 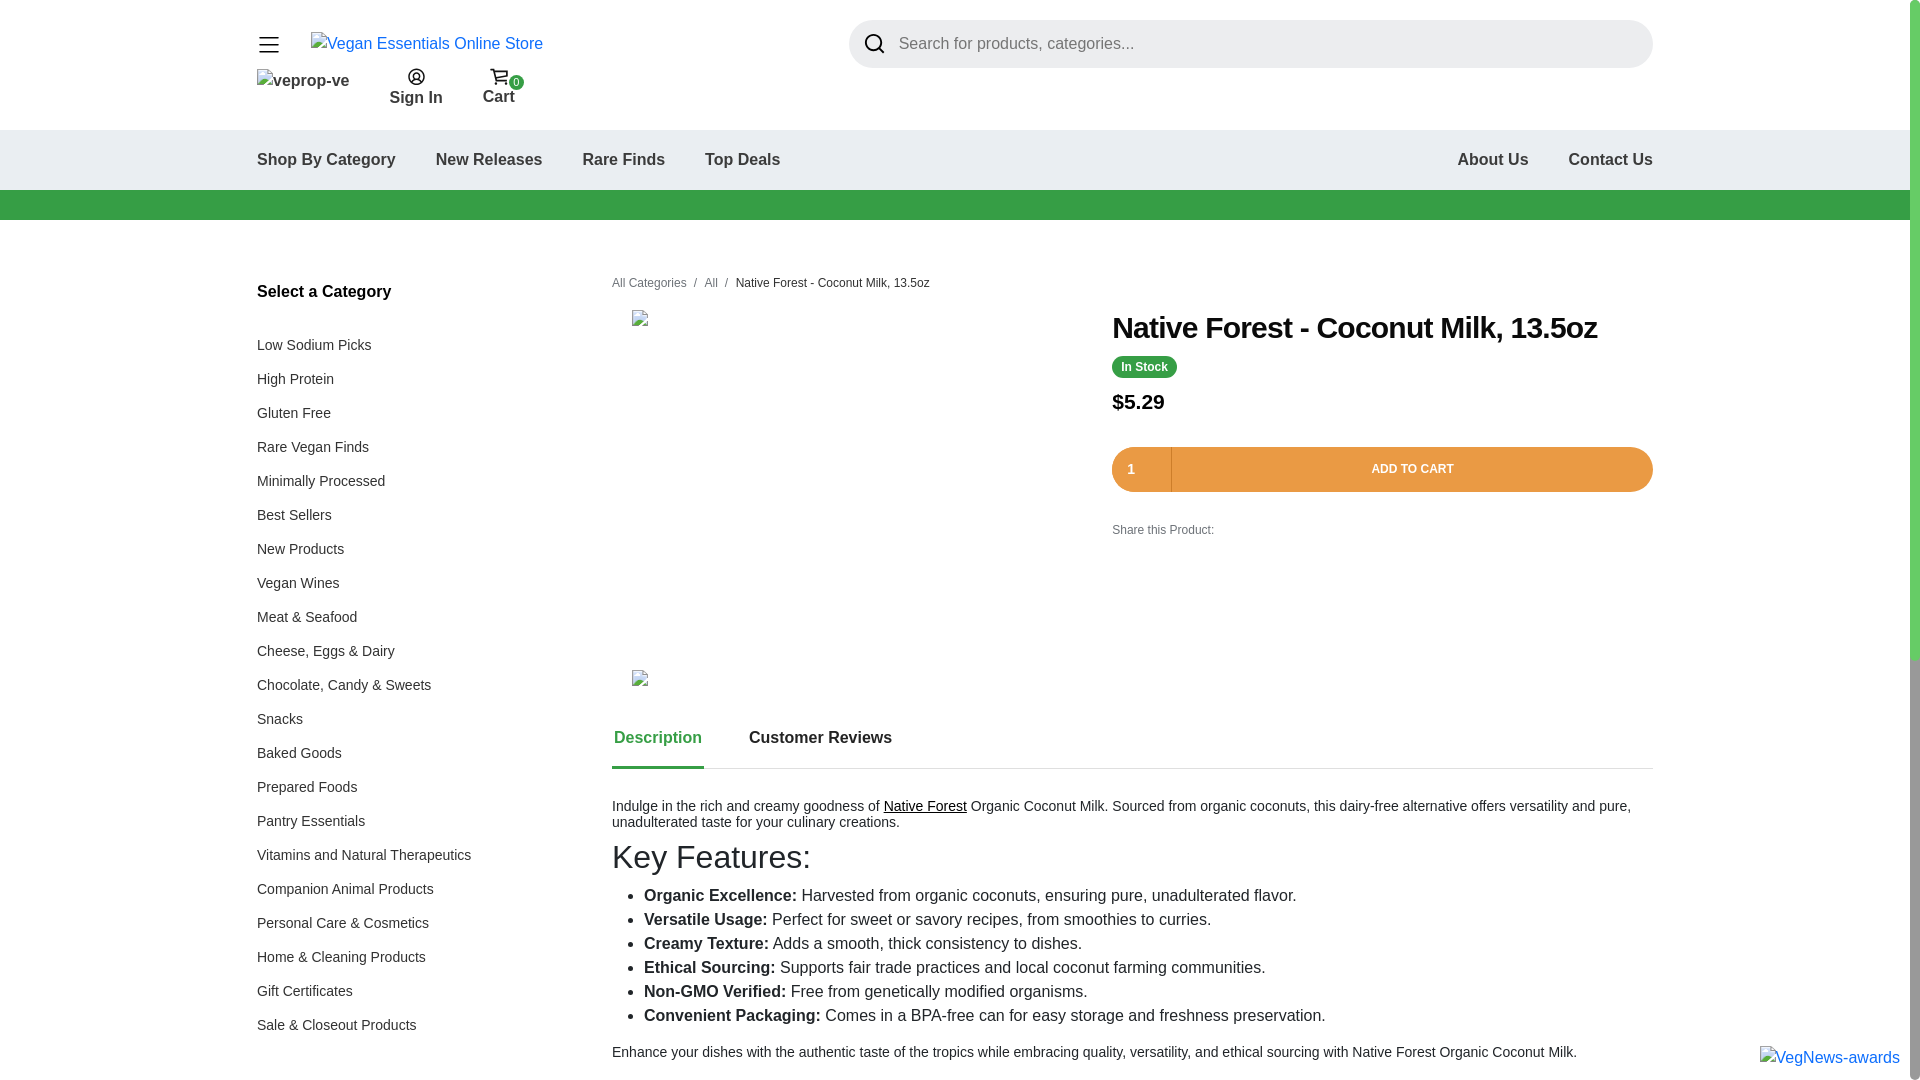 I want to click on High Protein, so click(x=326, y=160).